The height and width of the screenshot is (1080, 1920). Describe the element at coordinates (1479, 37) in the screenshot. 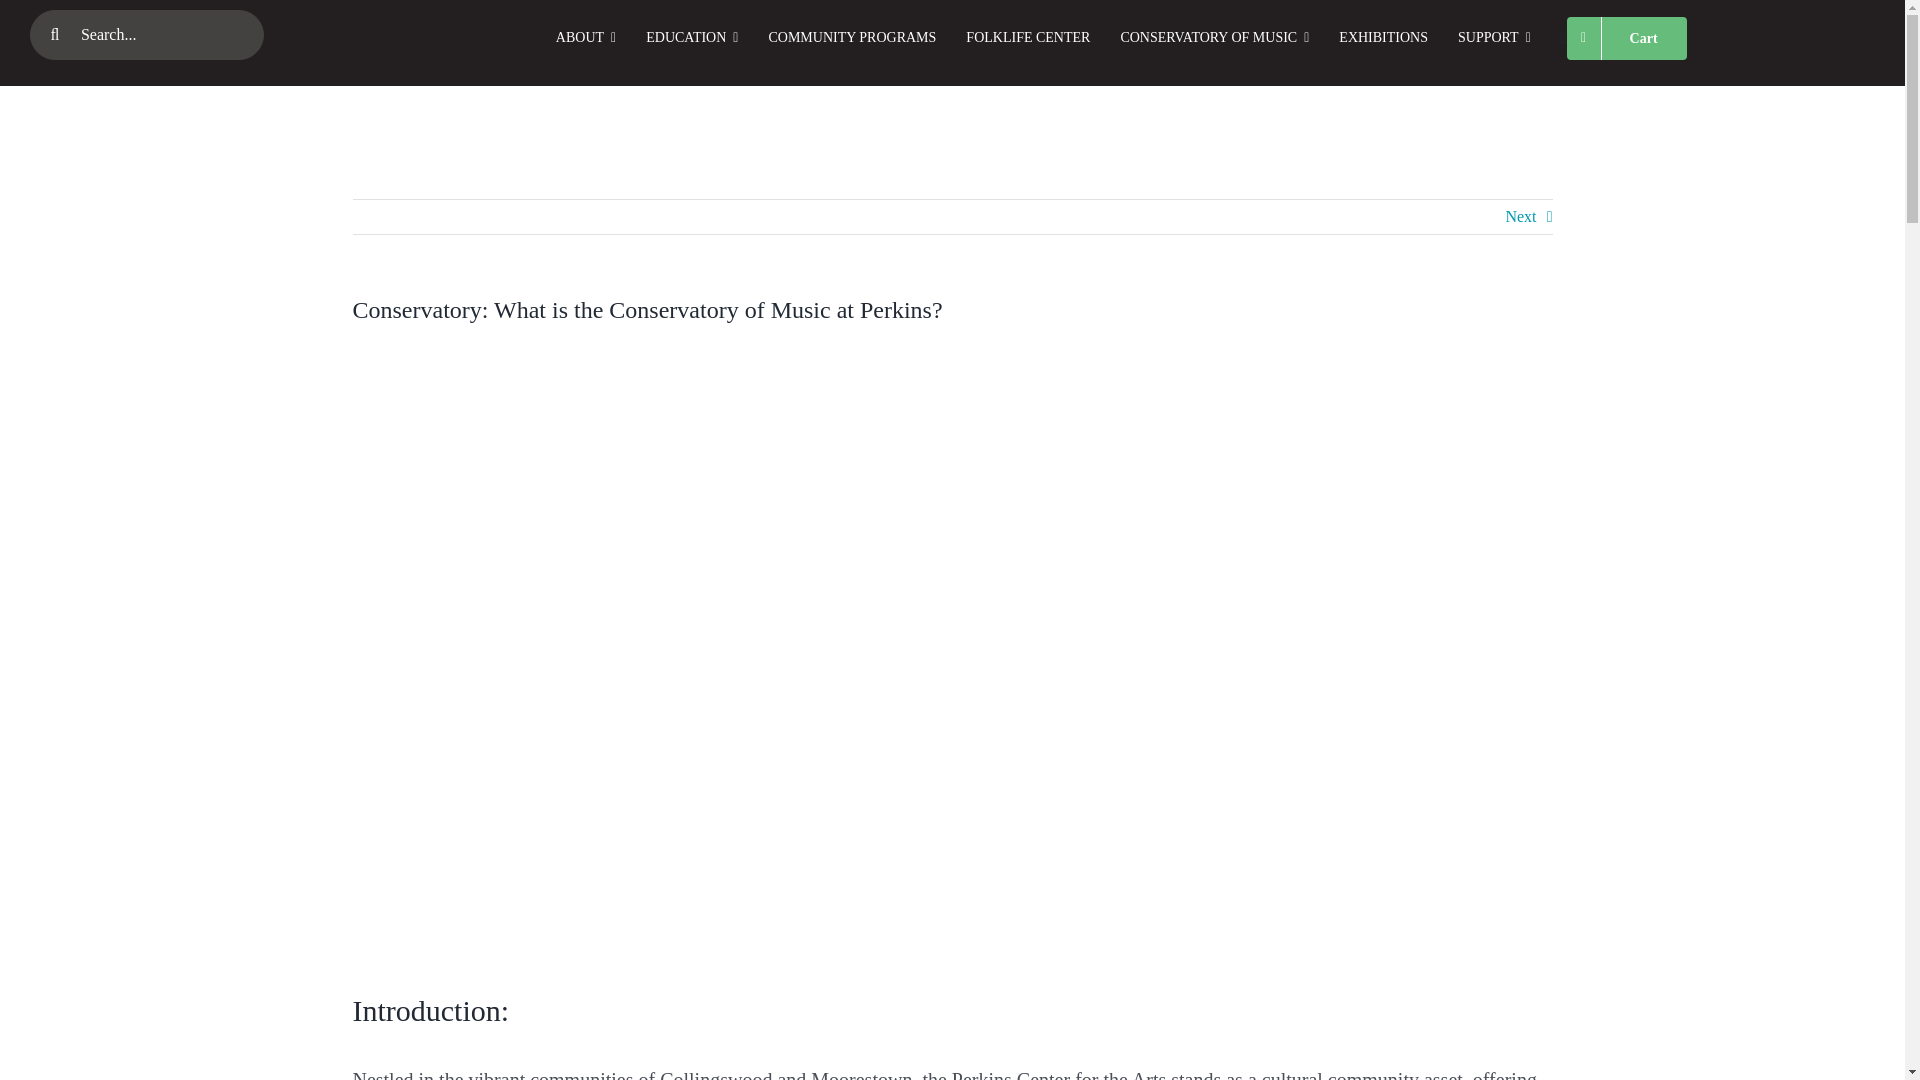

I see `SUPPORT` at that location.